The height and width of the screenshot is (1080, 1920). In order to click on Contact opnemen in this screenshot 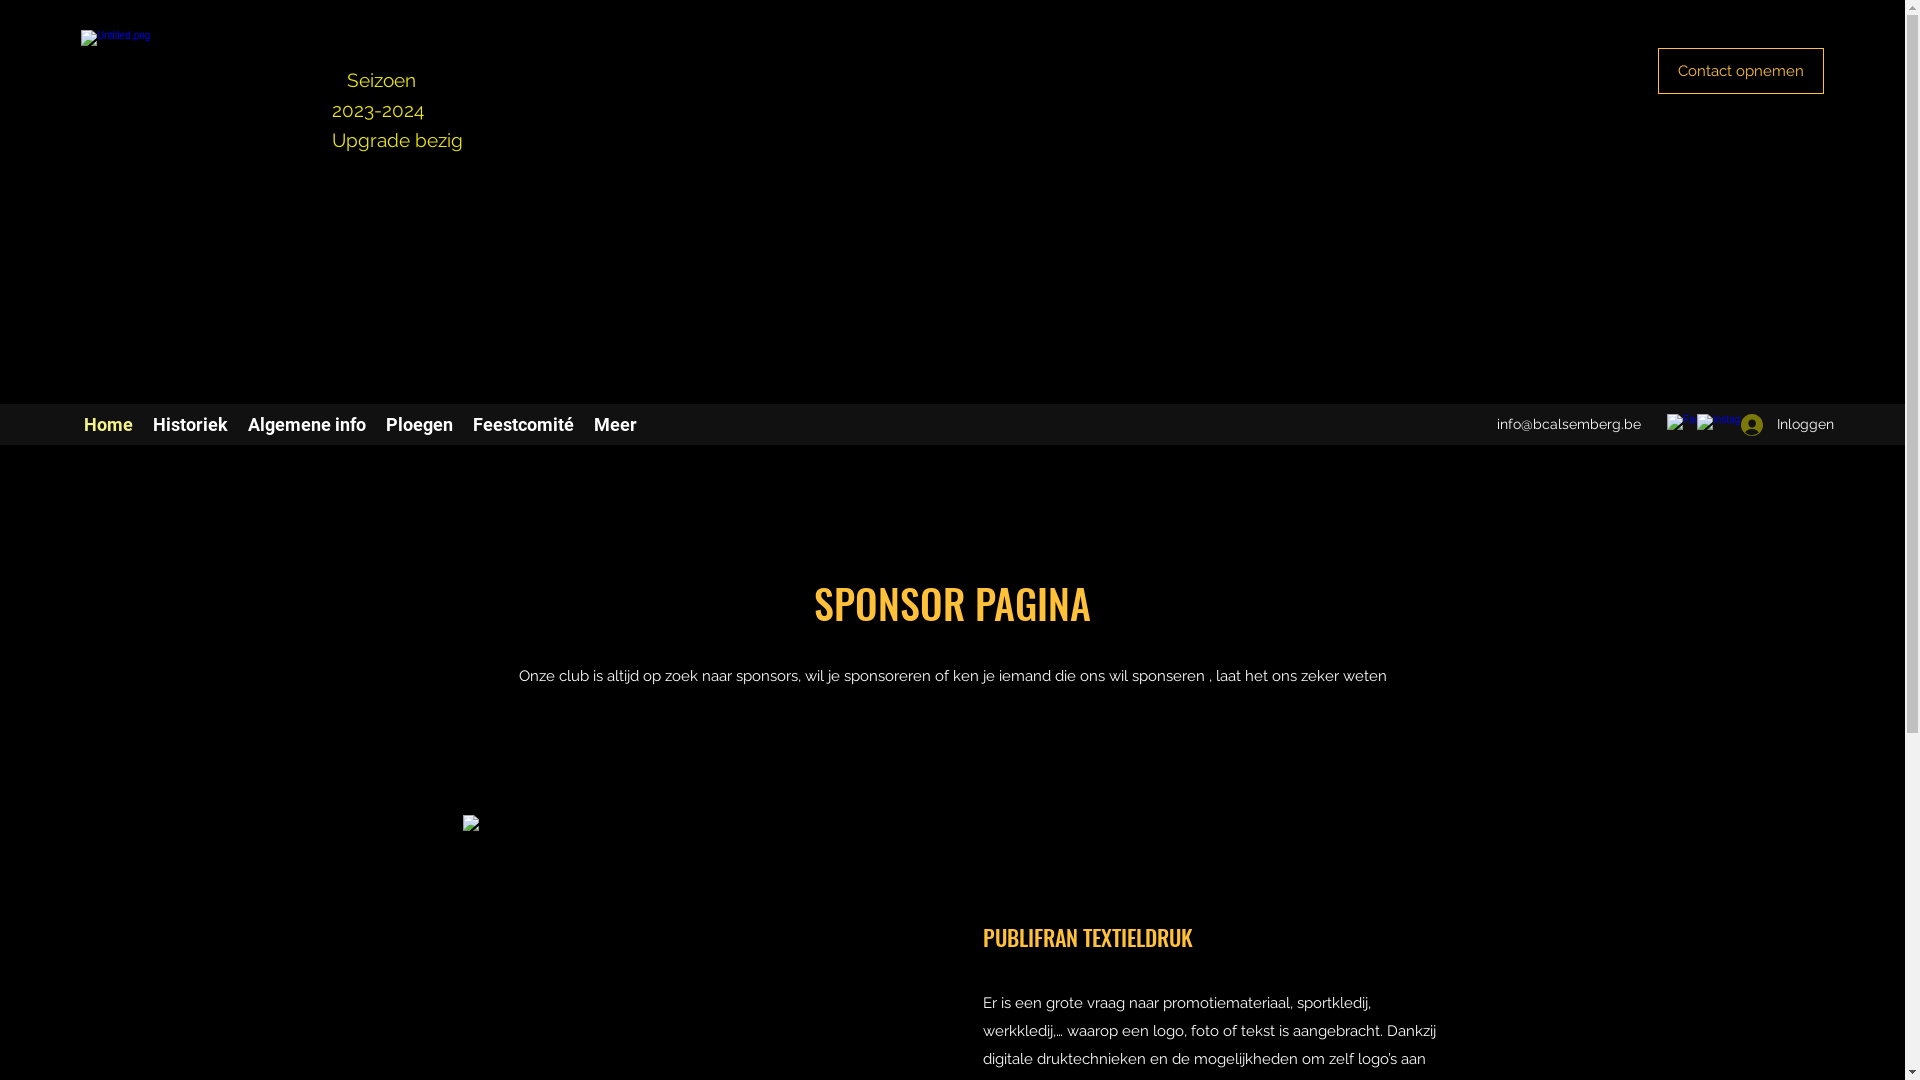, I will do `click(1741, 71)`.